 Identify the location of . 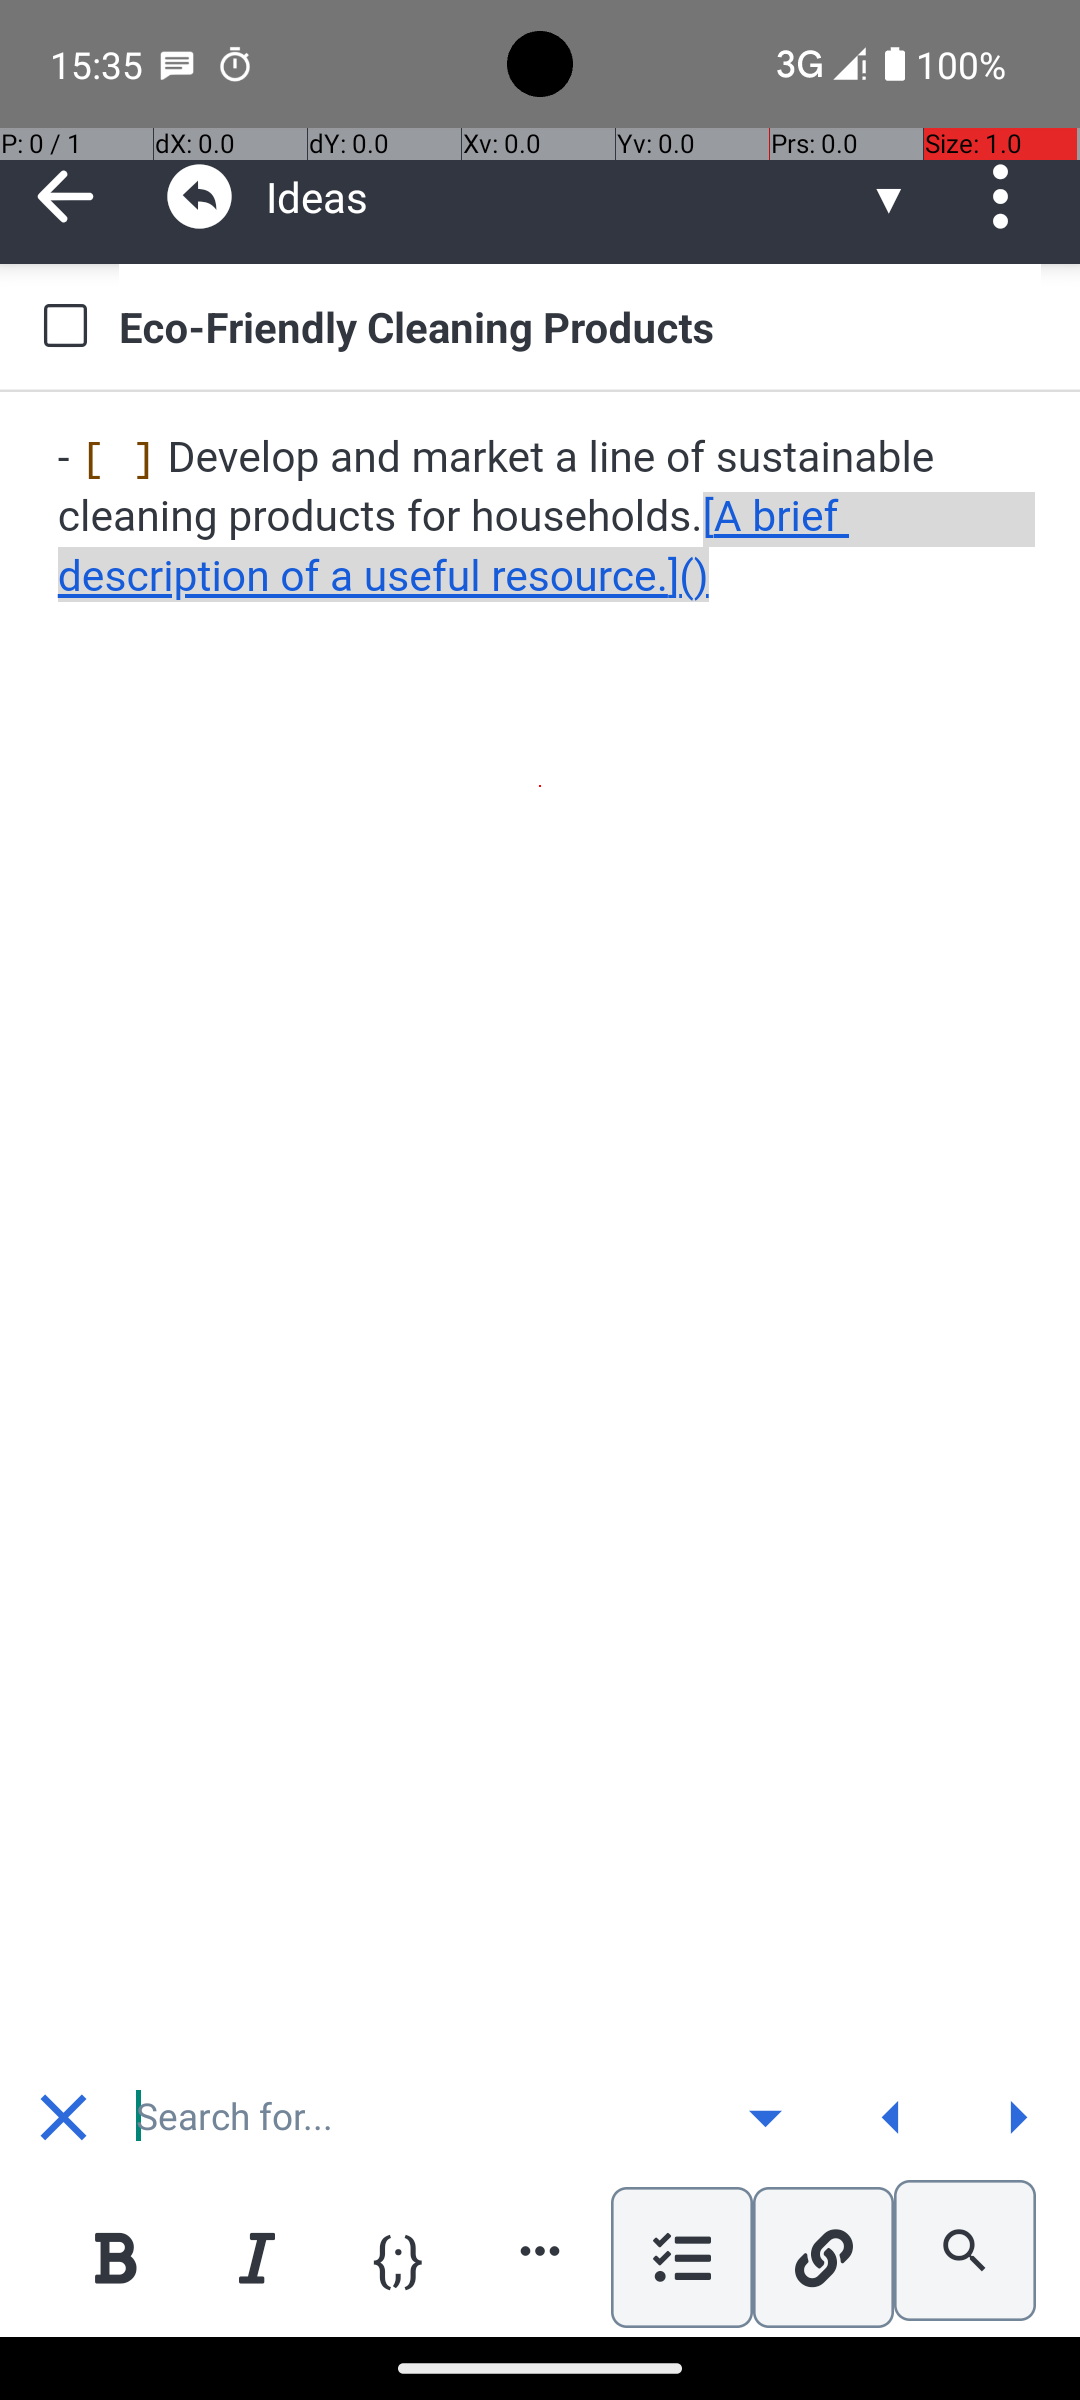
(200, 196).